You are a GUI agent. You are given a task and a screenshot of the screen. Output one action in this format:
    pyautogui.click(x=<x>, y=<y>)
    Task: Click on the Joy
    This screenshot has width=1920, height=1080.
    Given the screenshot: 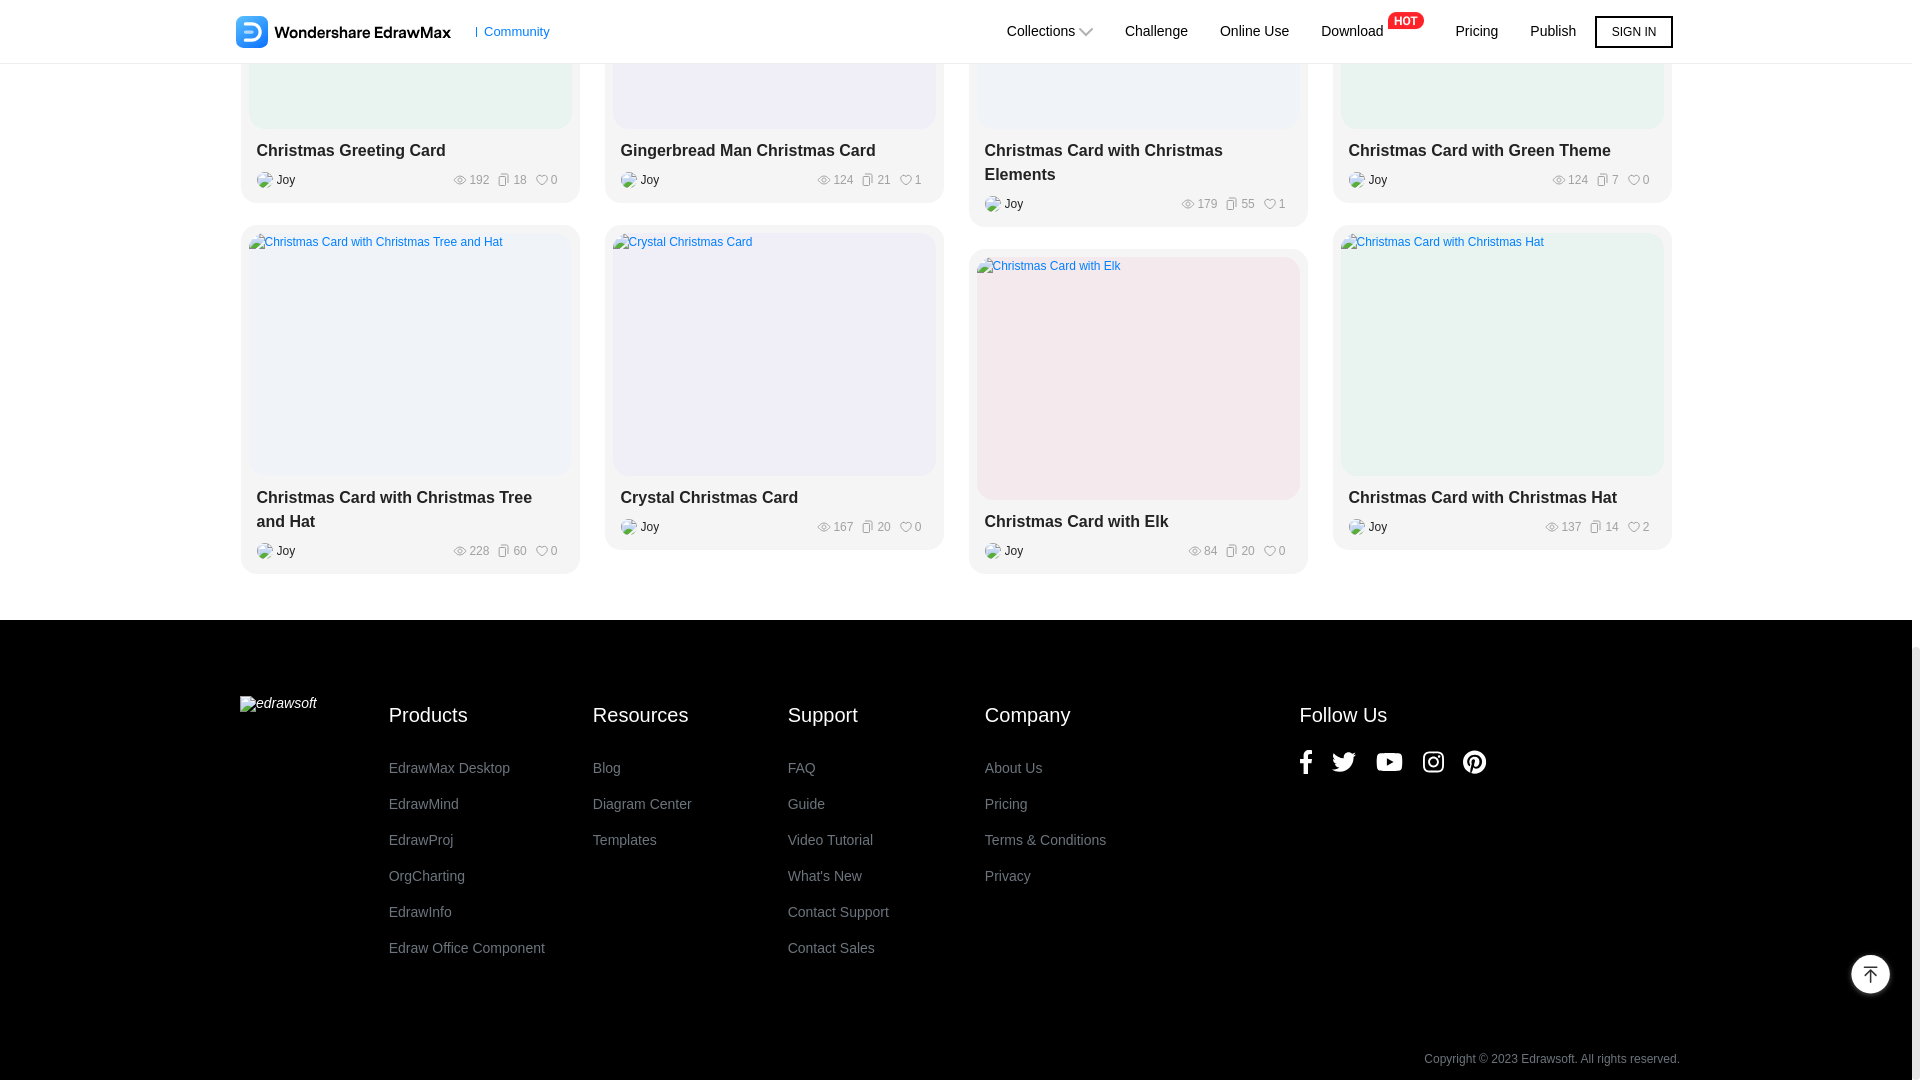 What is the action you would take?
    pyautogui.click(x=280, y=180)
    